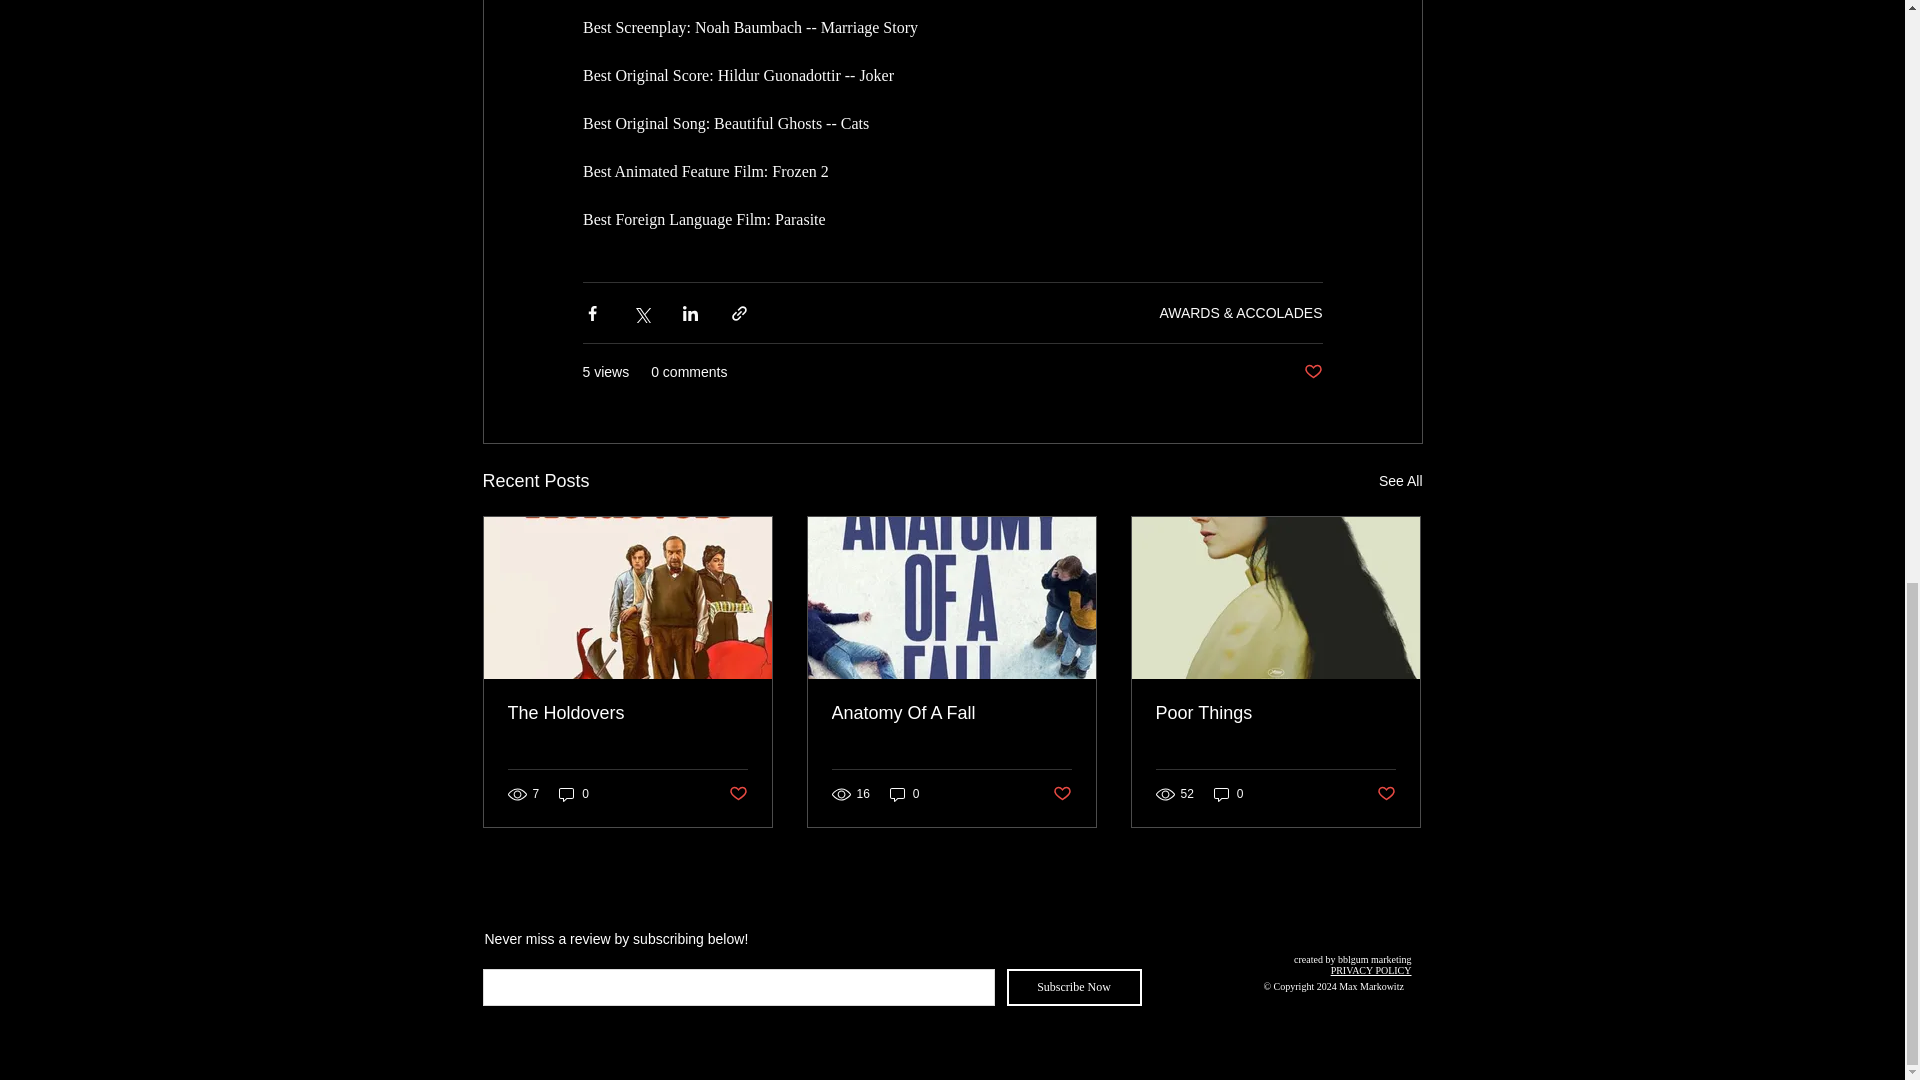 The height and width of the screenshot is (1080, 1920). Describe the element at coordinates (574, 794) in the screenshot. I see `0` at that location.